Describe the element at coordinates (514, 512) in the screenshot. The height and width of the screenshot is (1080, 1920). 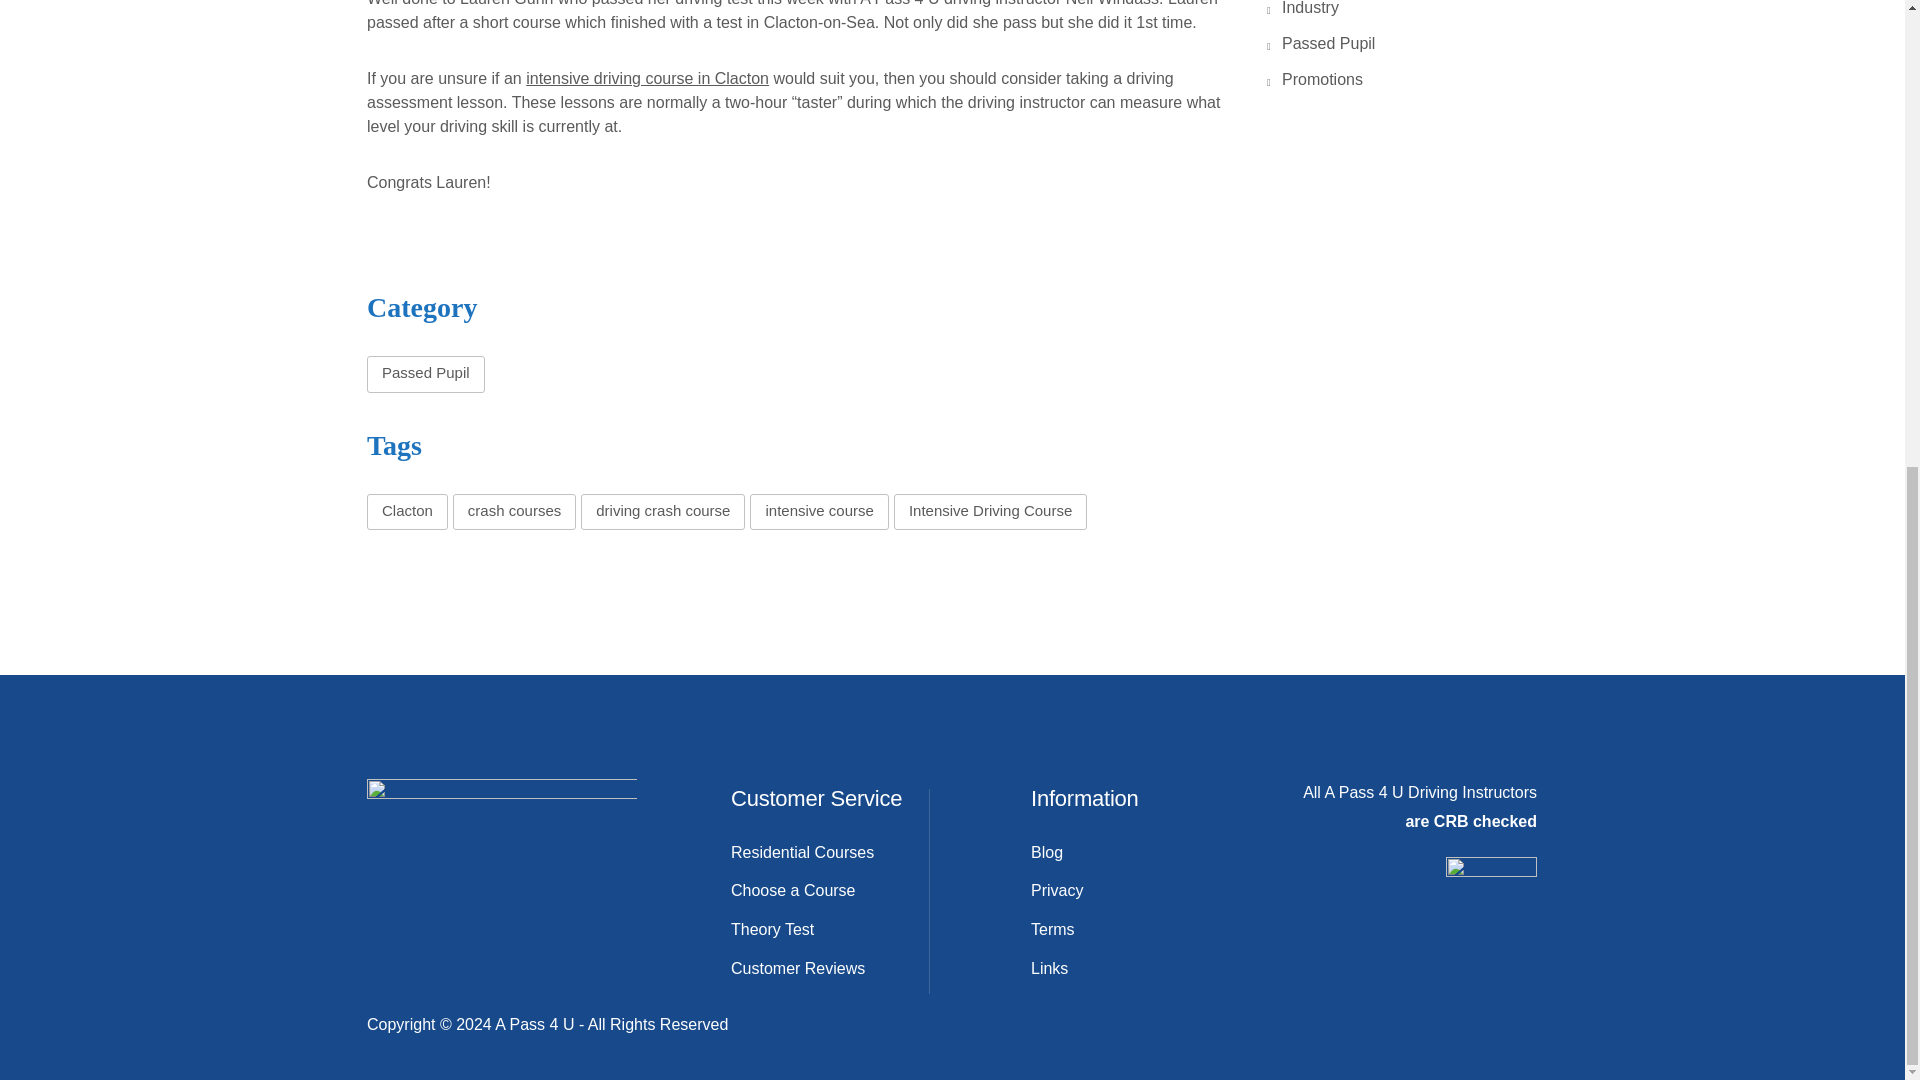
I see `crash courses` at that location.